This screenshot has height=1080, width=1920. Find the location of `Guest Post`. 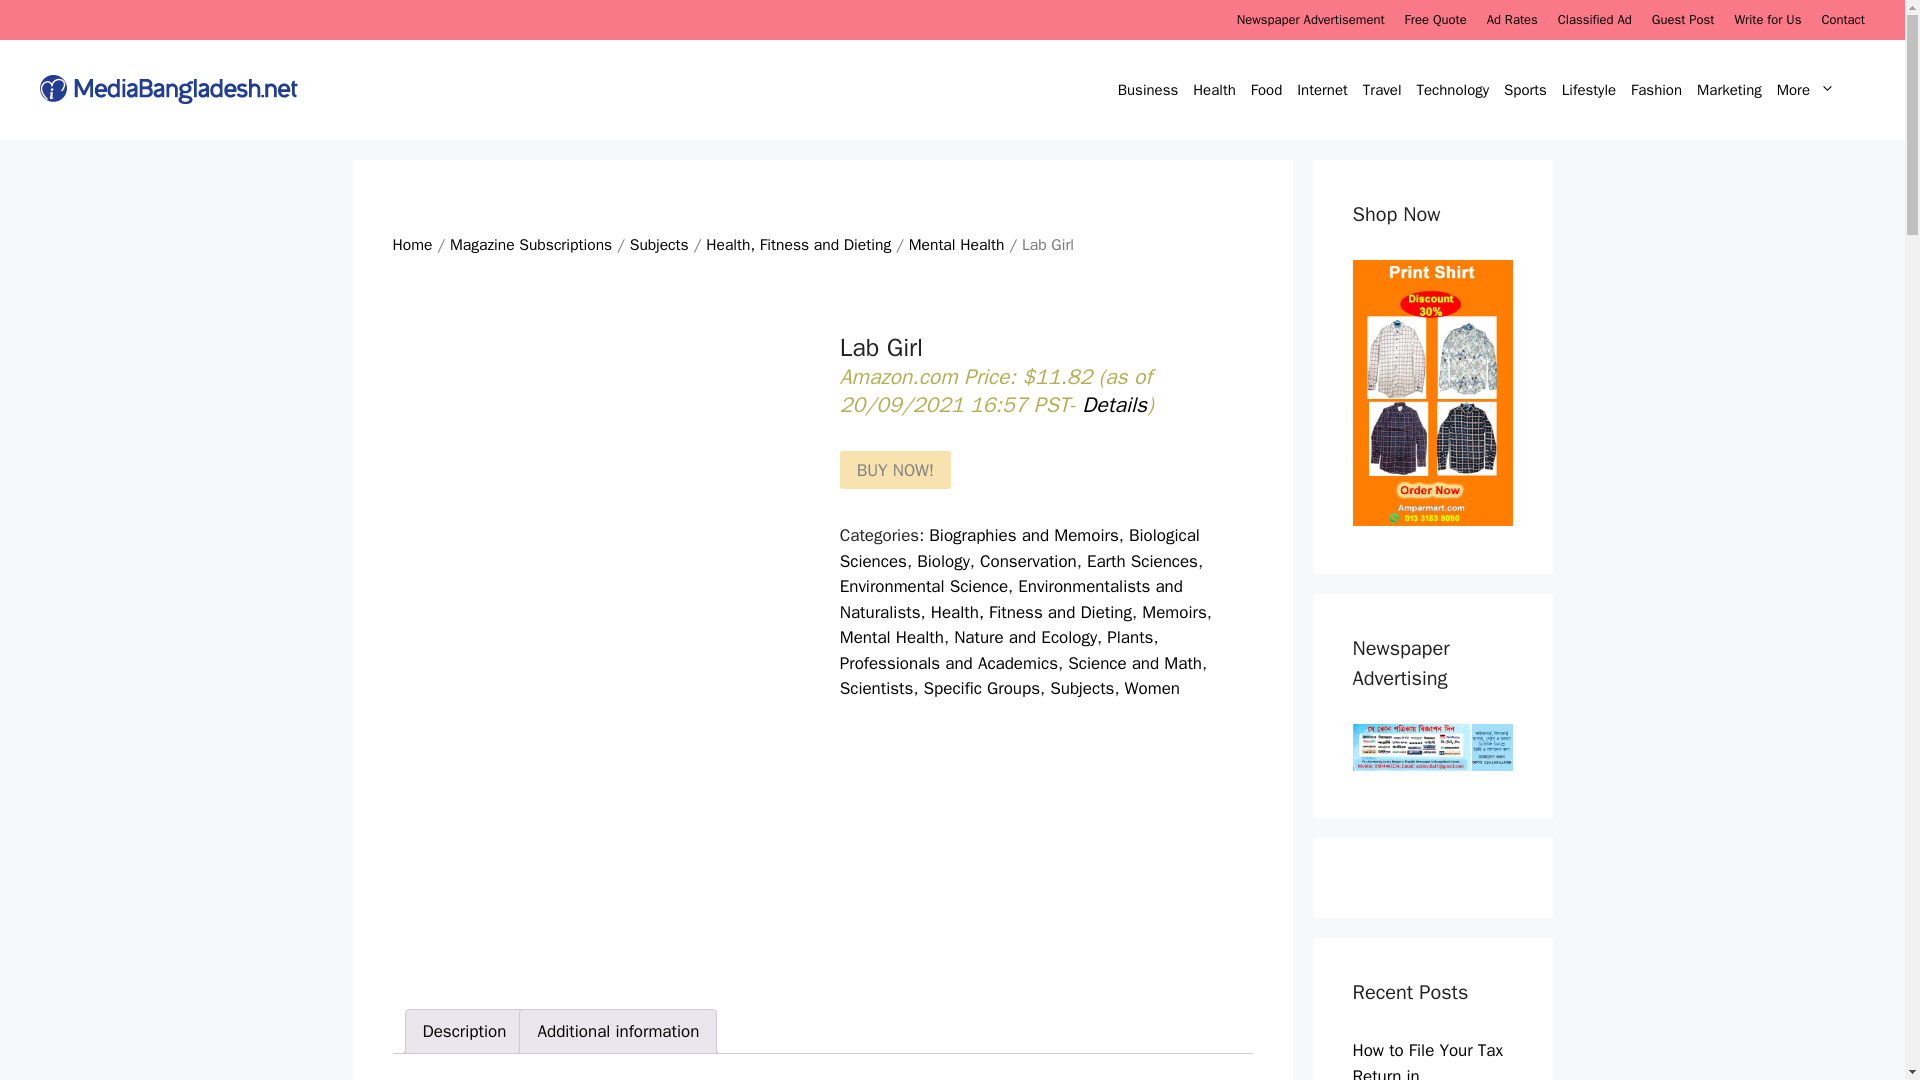

Guest Post is located at coordinates (1682, 19).